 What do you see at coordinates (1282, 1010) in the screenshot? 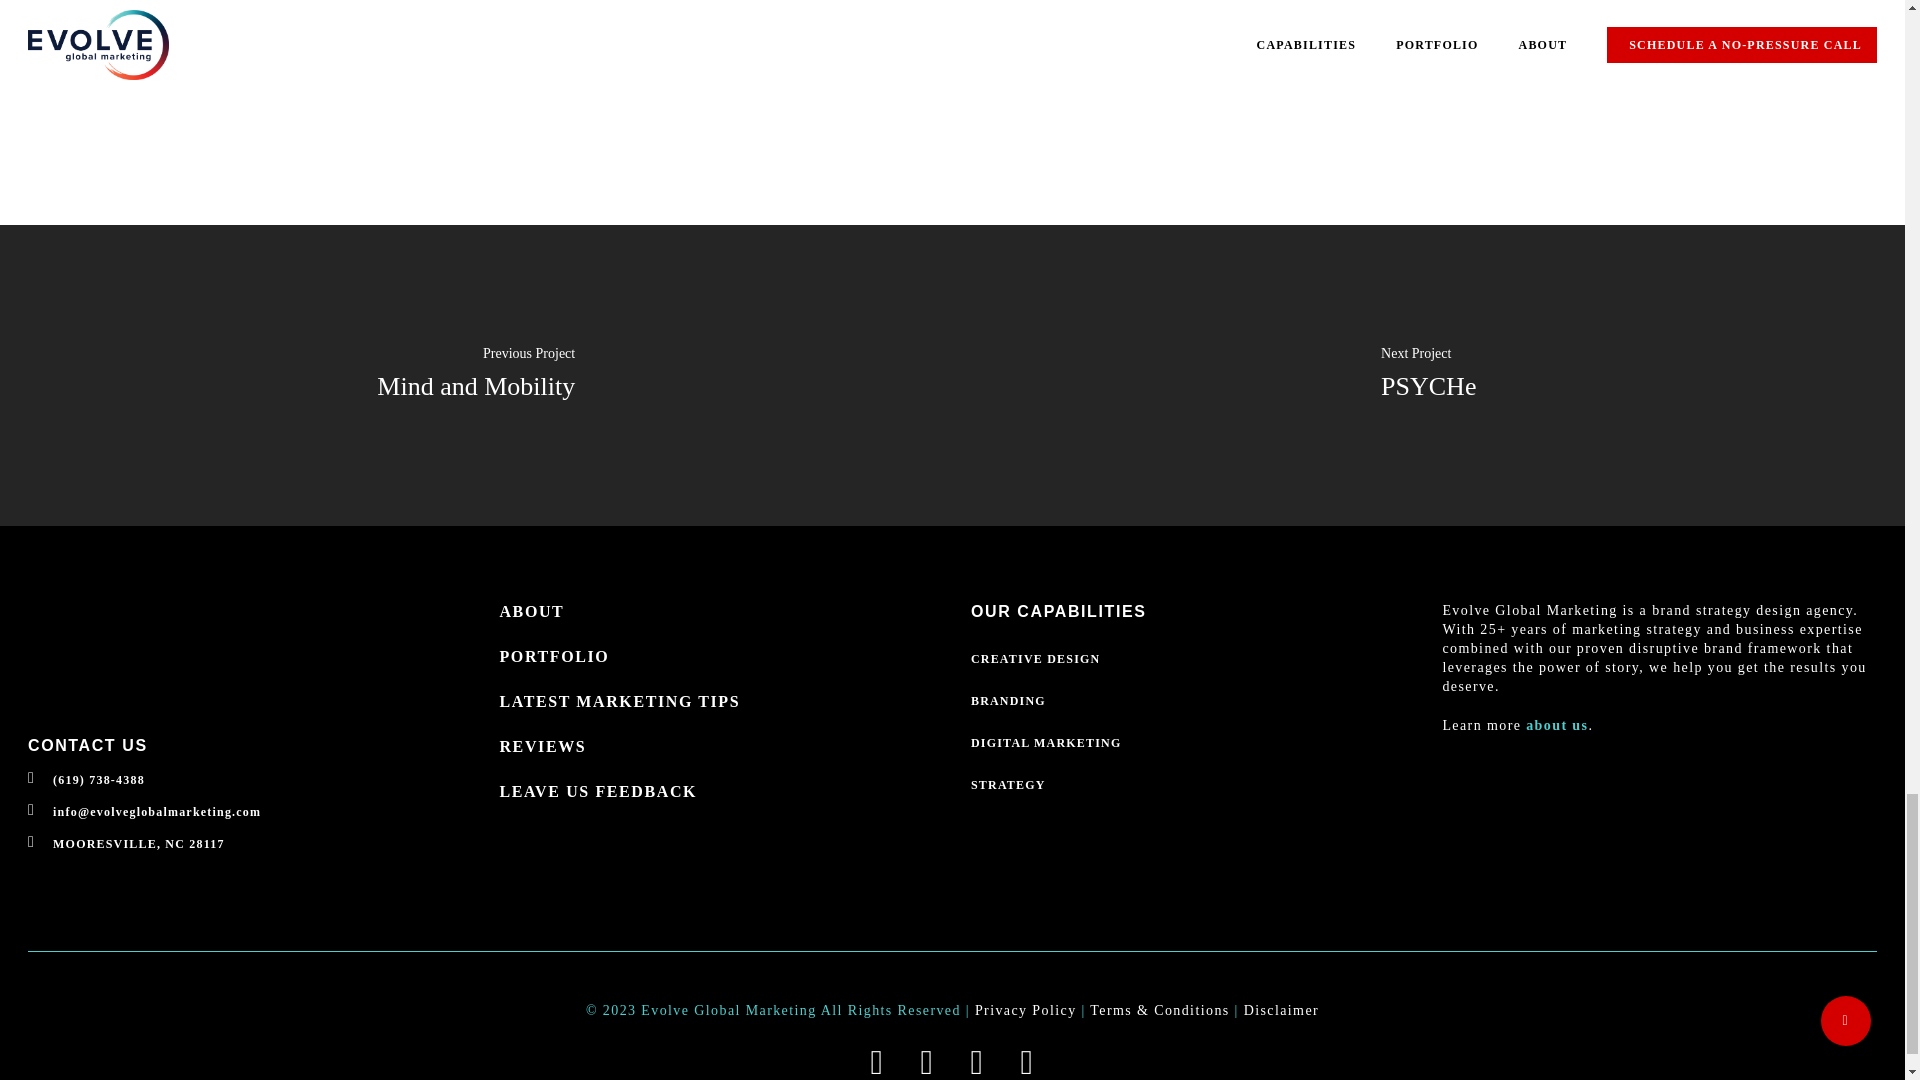
I see `Disclaimer` at bounding box center [1282, 1010].